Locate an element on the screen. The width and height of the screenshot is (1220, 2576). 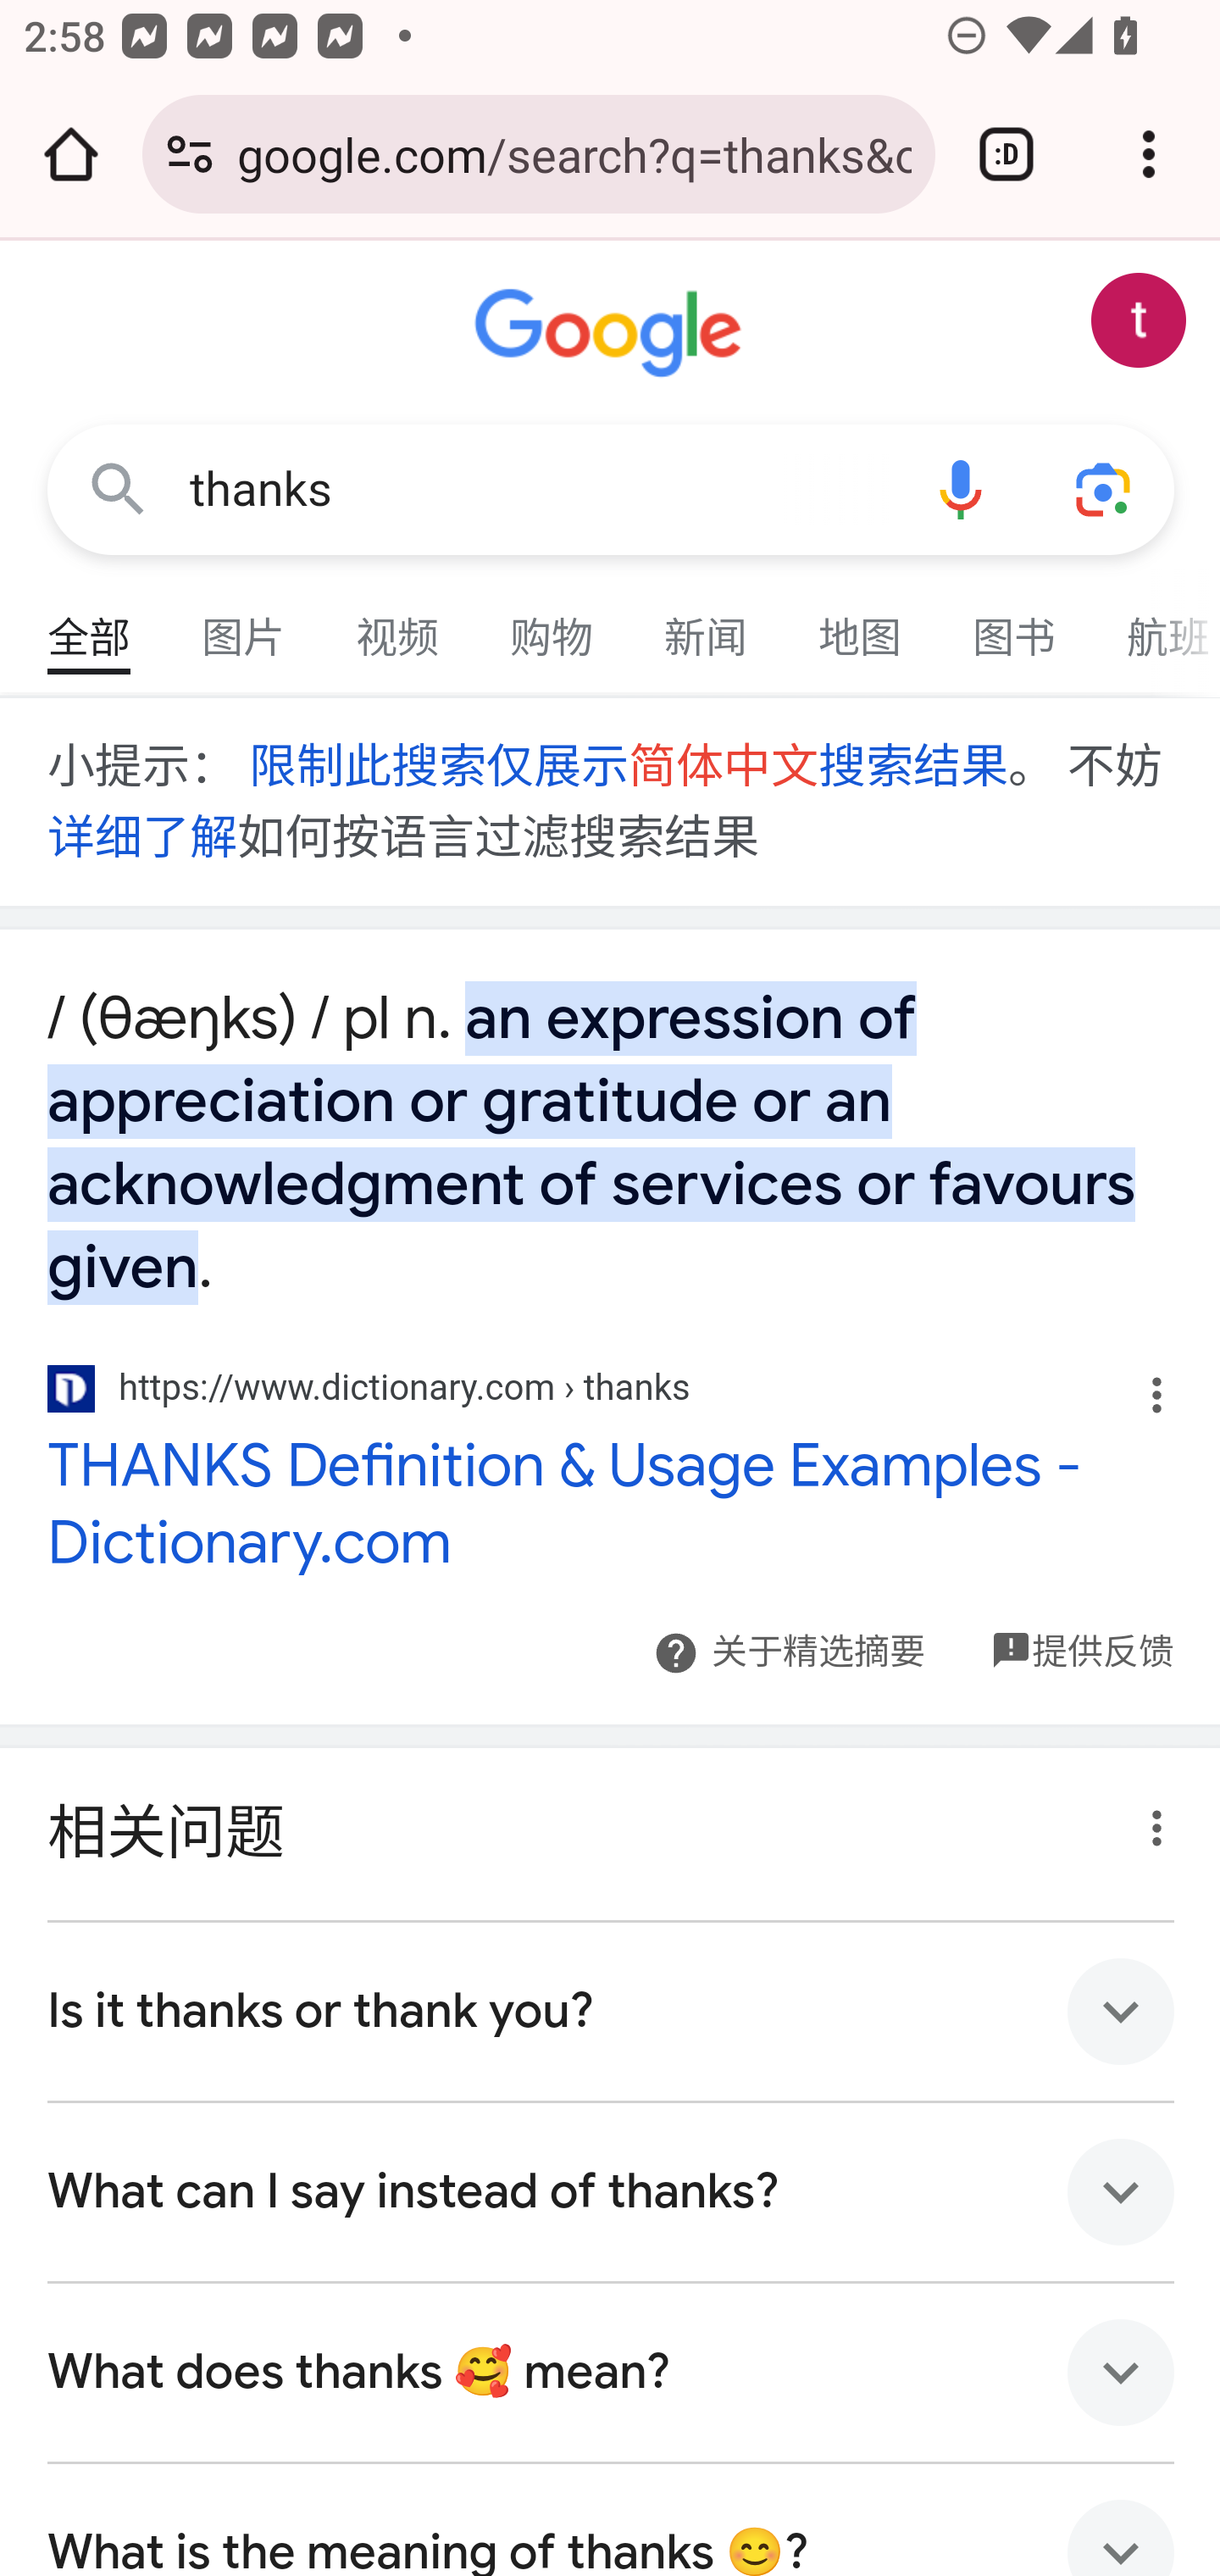
What can I say instead of thanks? is located at coordinates (612, 2191).